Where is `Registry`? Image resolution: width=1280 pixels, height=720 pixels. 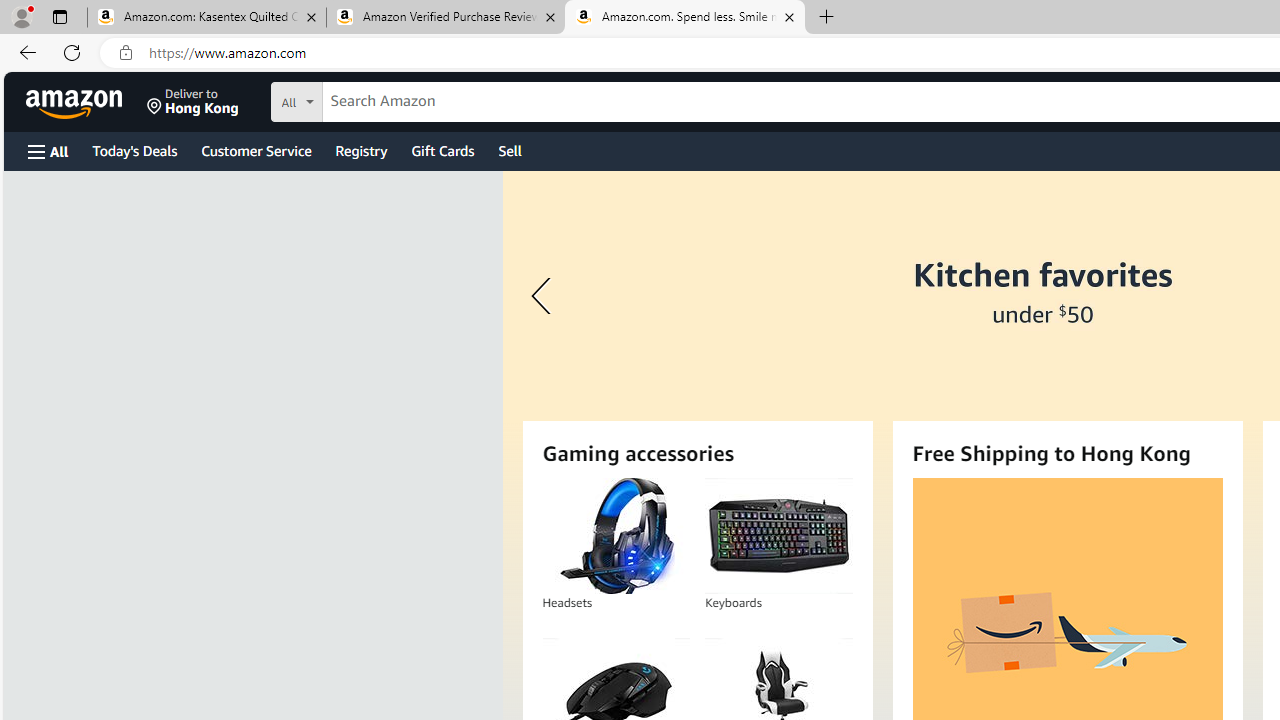
Registry is located at coordinates (360, 150).